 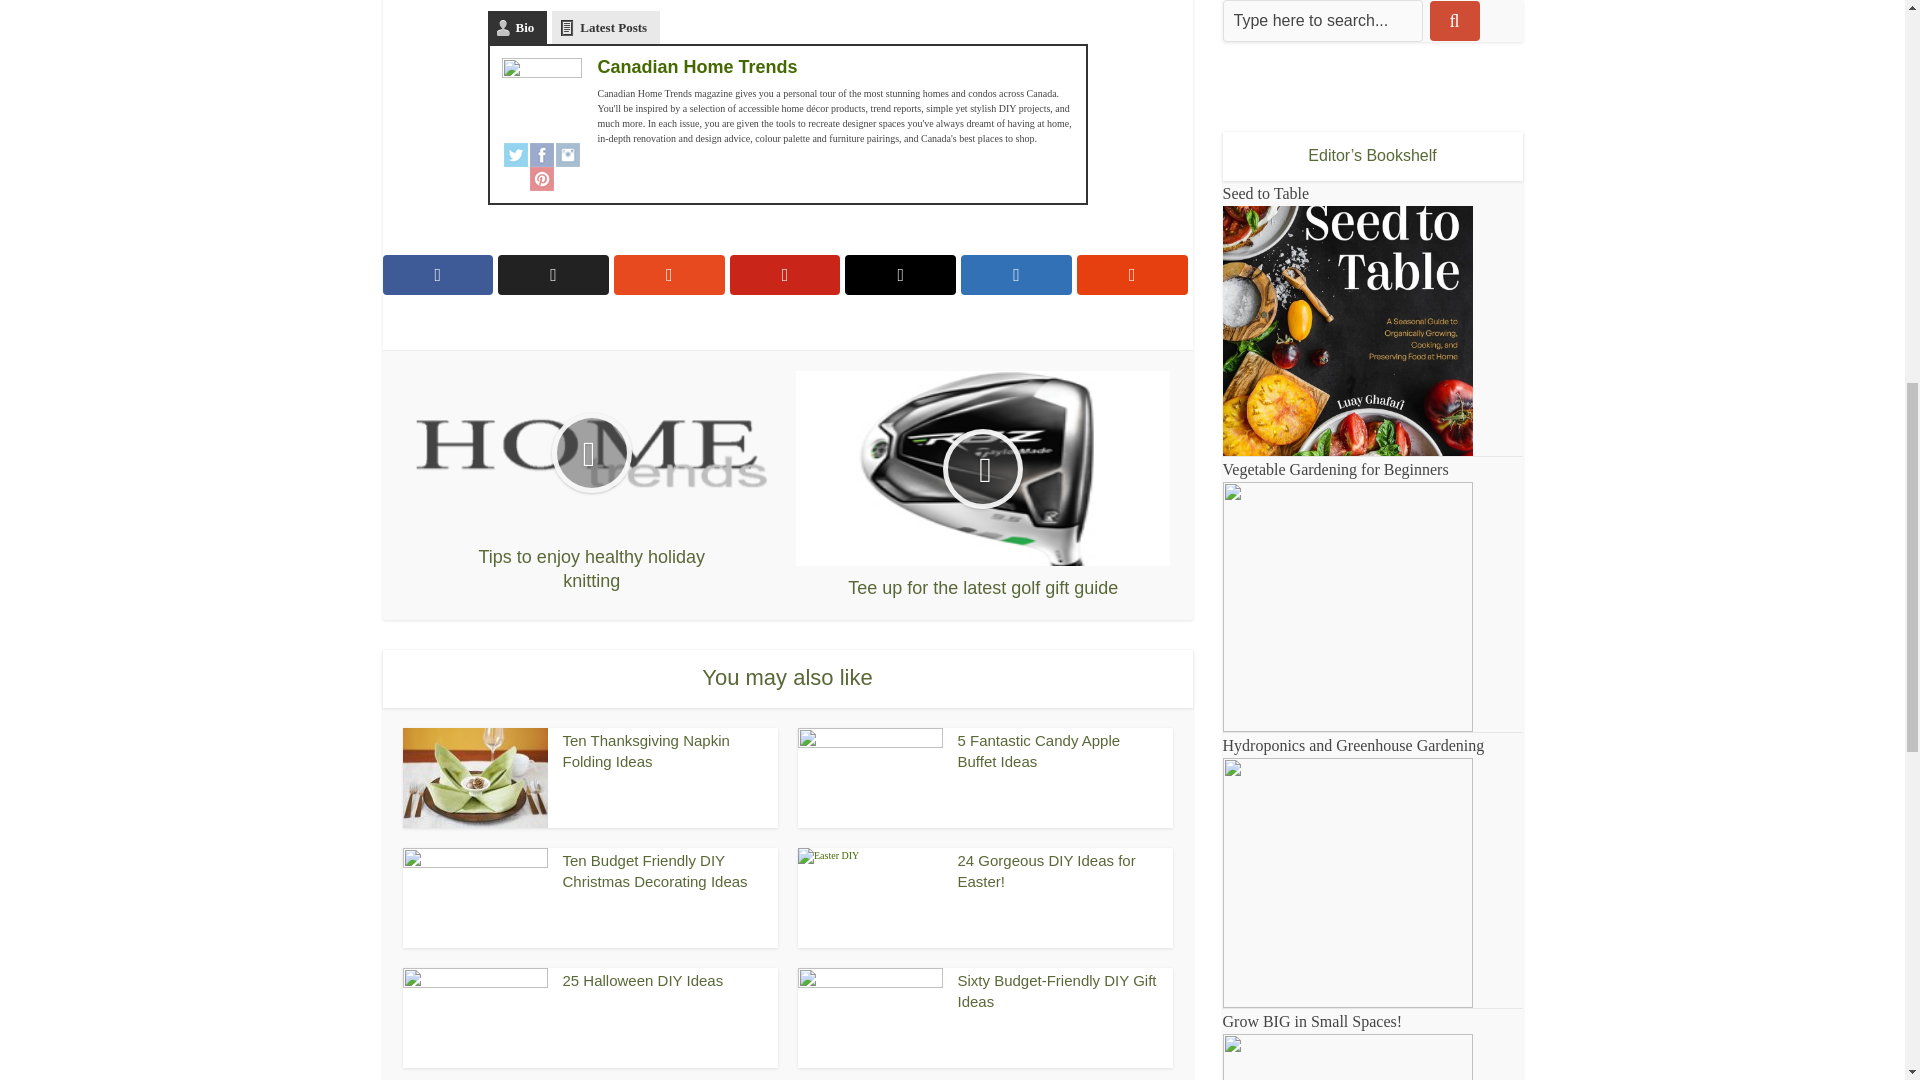 I want to click on Twitter, so click(x=516, y=154).